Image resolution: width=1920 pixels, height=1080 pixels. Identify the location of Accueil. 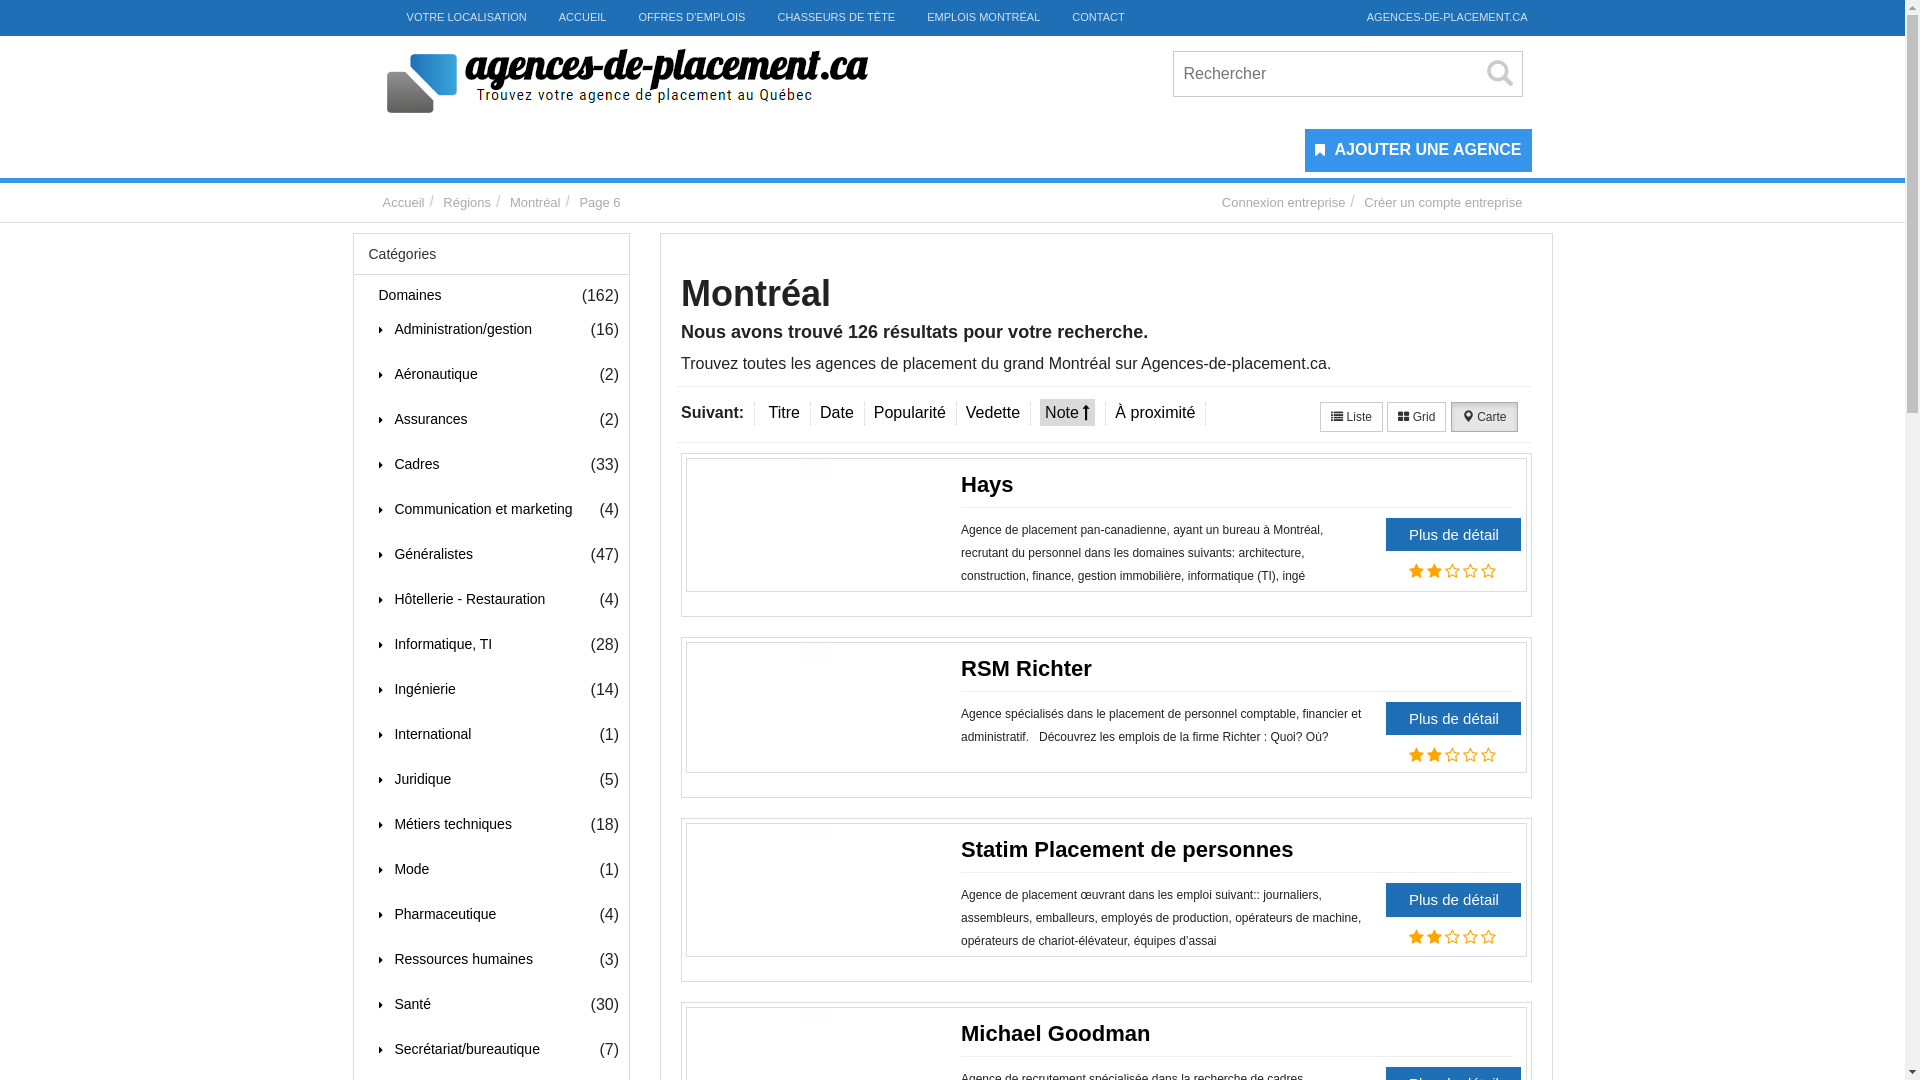
(403, 202).